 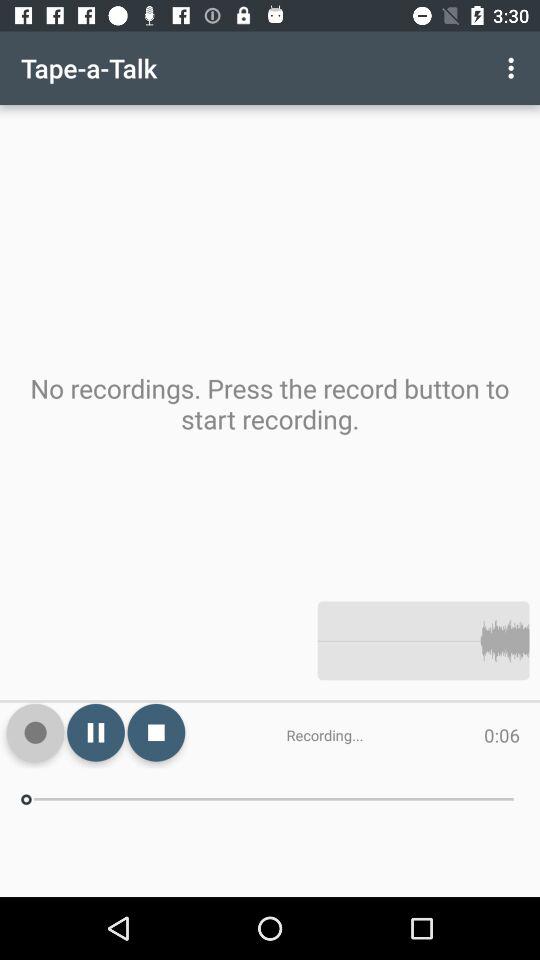 I want to click on open icon to the left of recording... item, so click(x=156, y=732).